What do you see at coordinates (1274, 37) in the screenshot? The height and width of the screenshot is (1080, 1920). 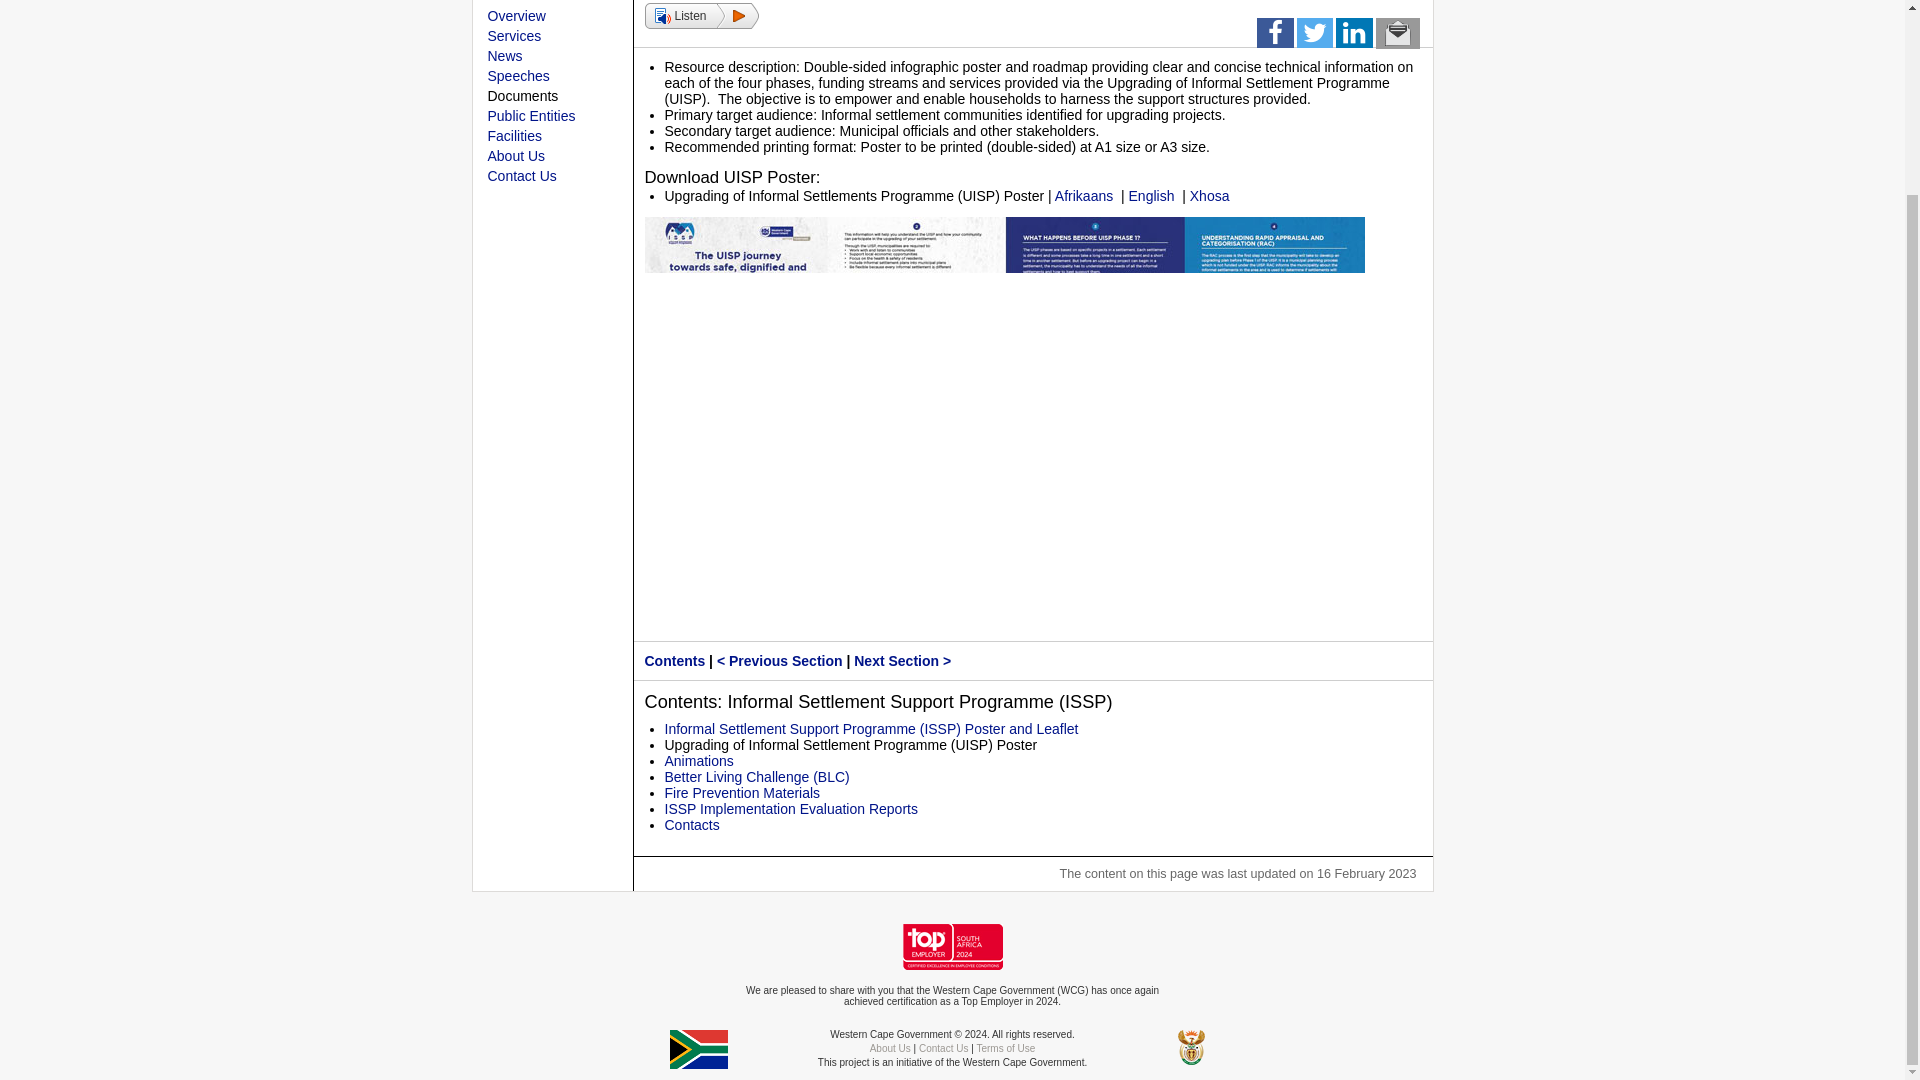 I see `Share on Facebook` at bounding box center [1274, 37].